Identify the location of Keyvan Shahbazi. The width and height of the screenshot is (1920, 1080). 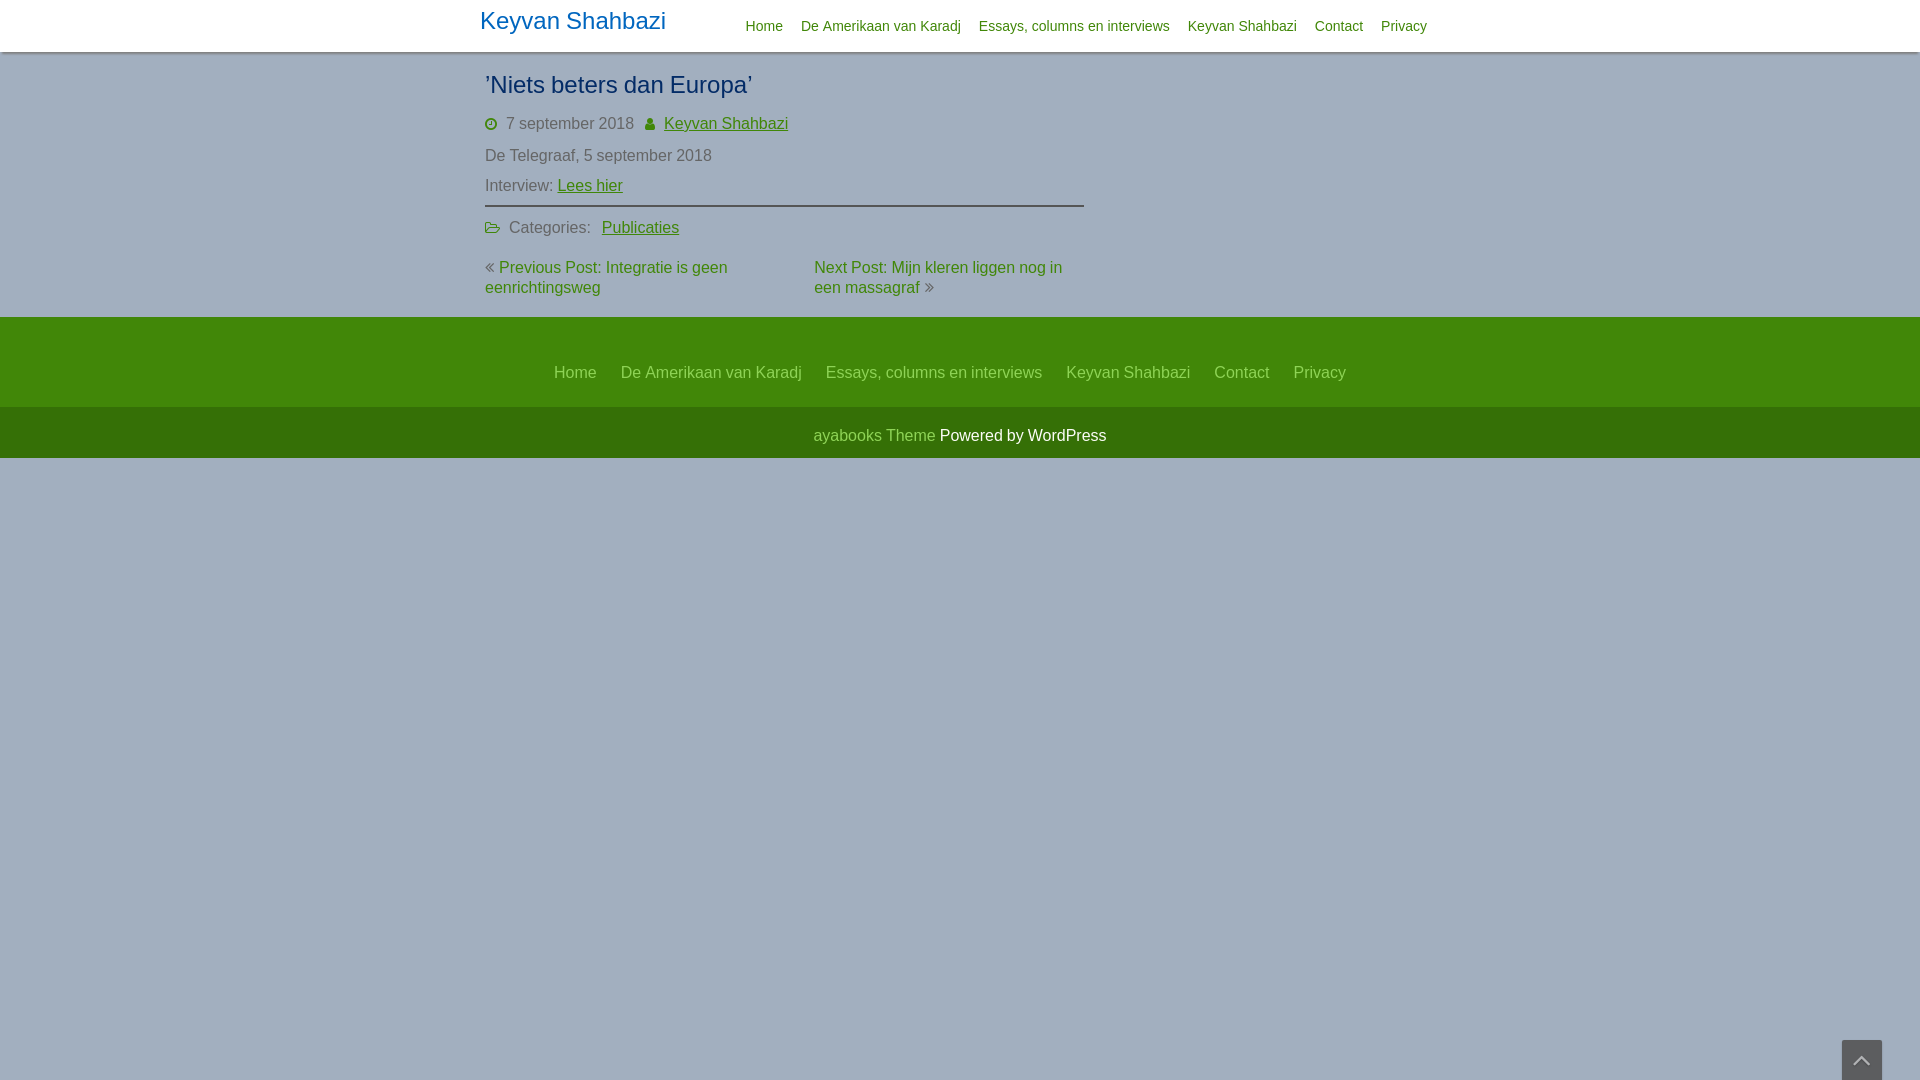
(1242, 26).